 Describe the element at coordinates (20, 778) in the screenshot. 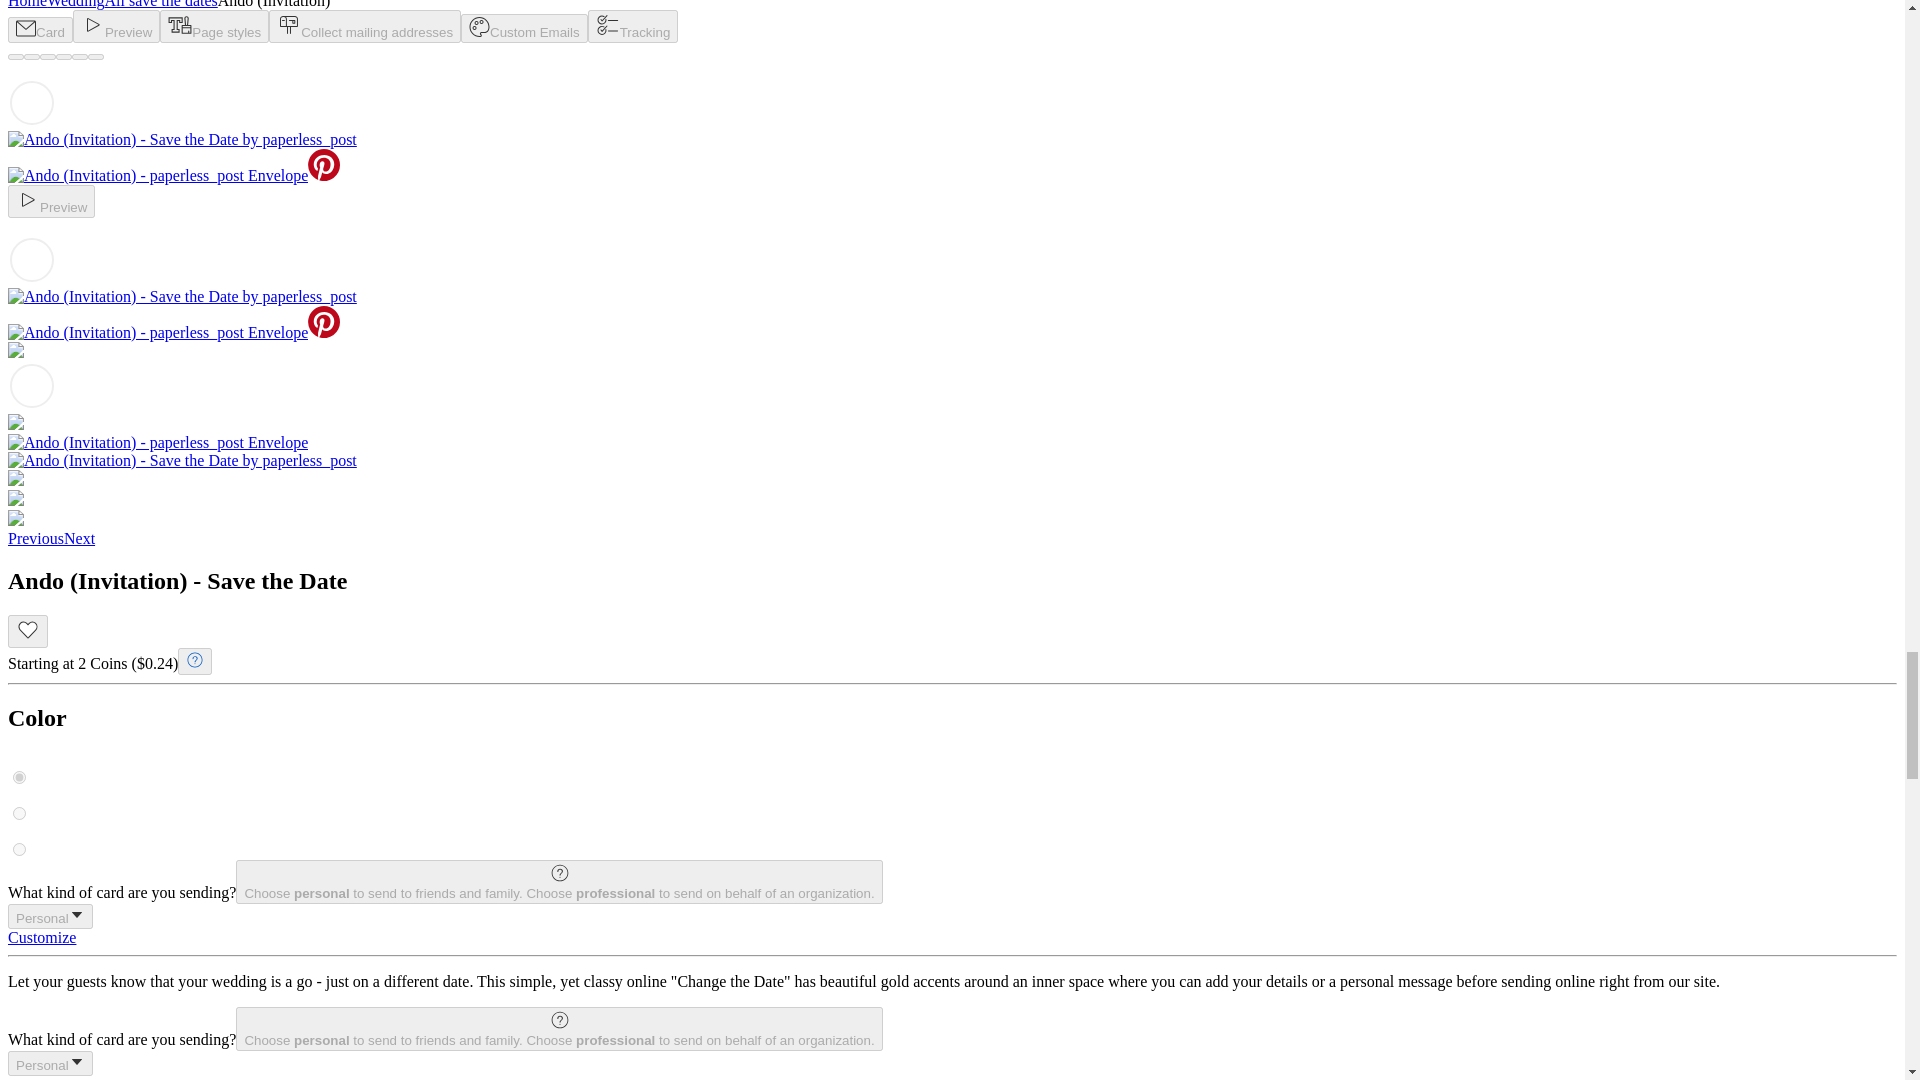

I see `on` at that location.